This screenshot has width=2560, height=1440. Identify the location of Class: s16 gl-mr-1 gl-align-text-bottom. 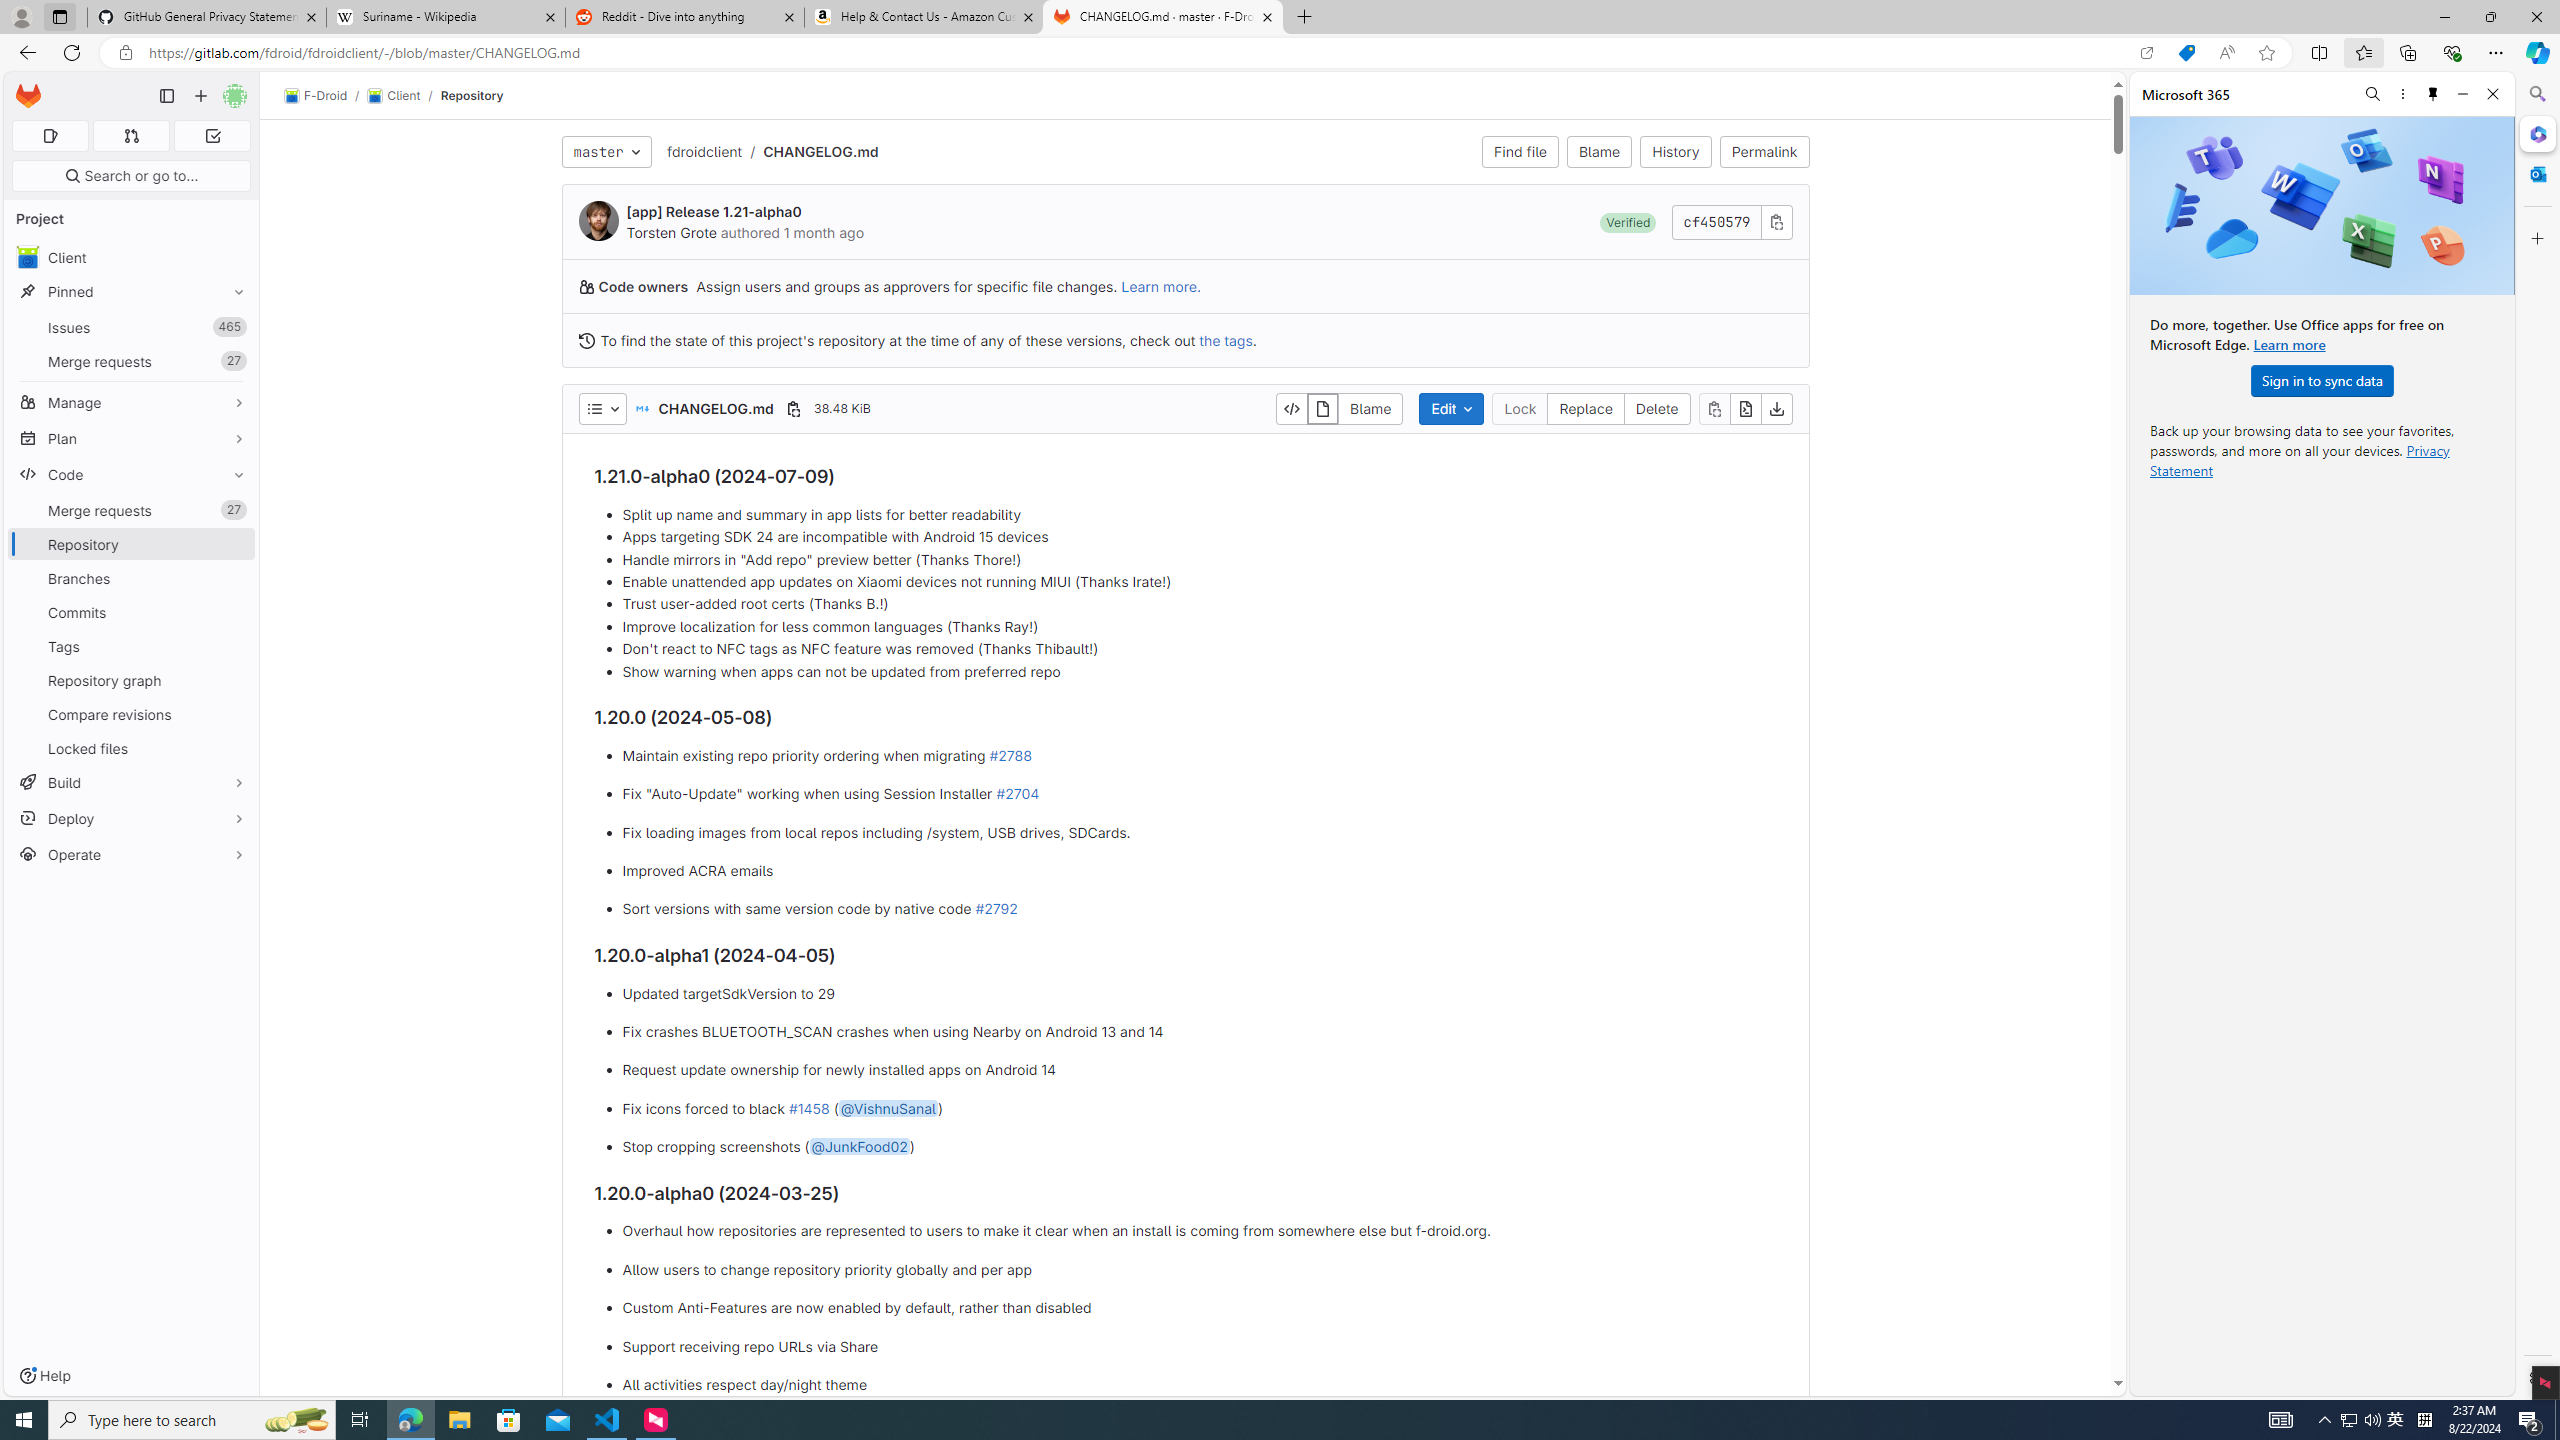
(586, 340).